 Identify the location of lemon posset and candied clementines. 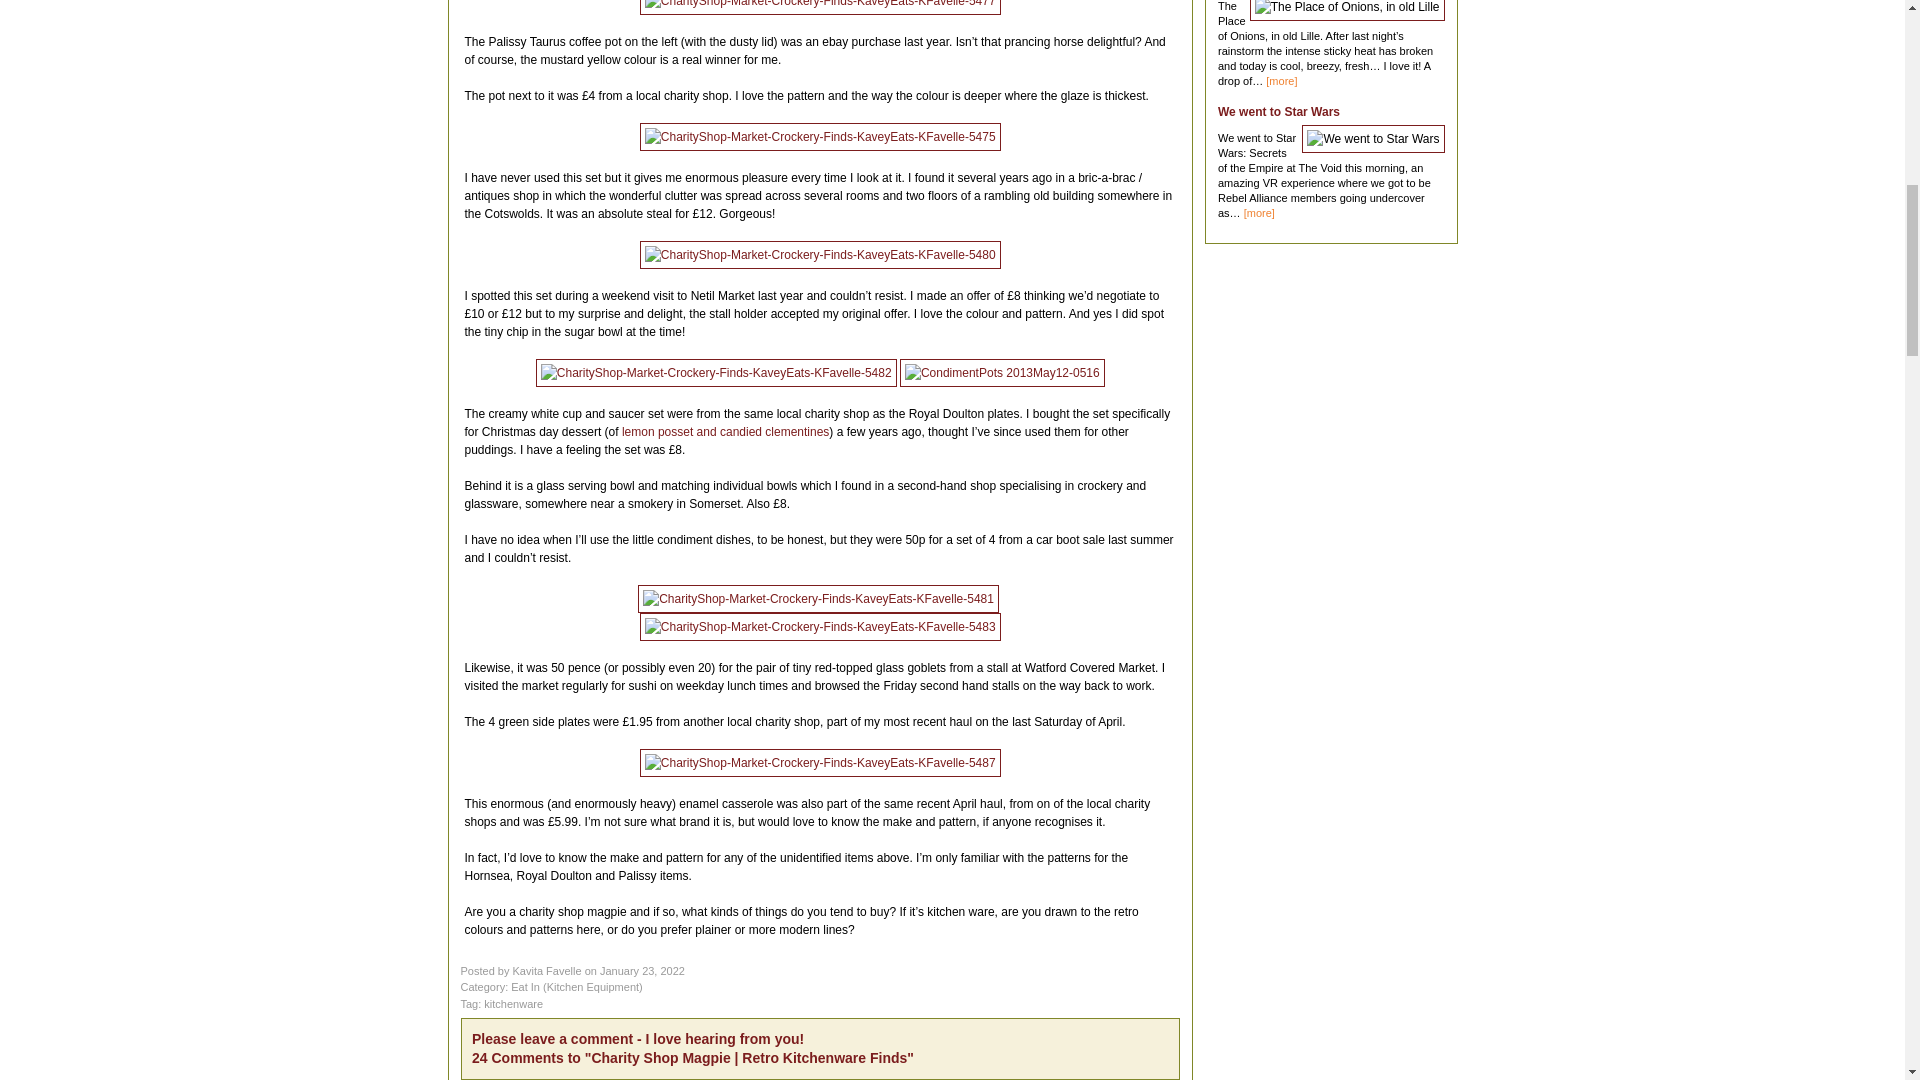
(726, 431).